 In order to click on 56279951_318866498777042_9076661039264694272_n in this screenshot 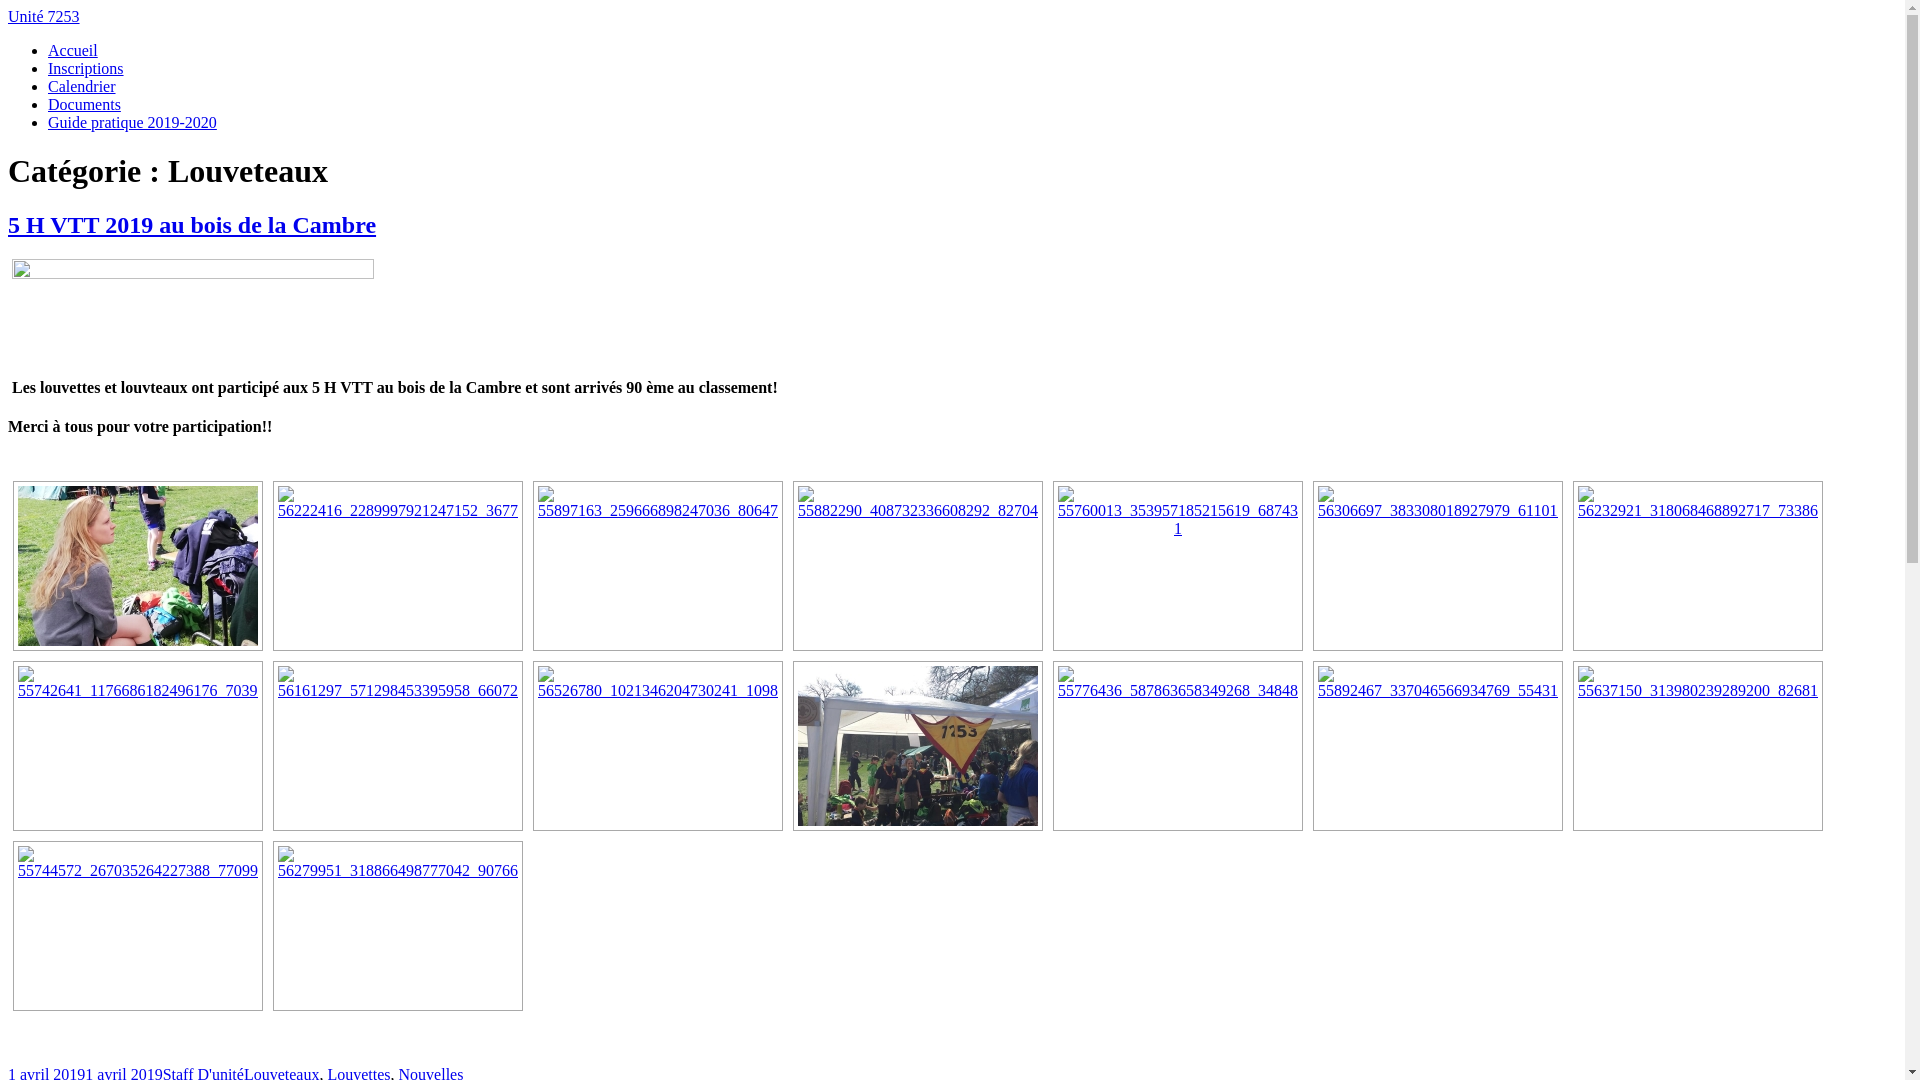, I will do `click(398, 926)`.